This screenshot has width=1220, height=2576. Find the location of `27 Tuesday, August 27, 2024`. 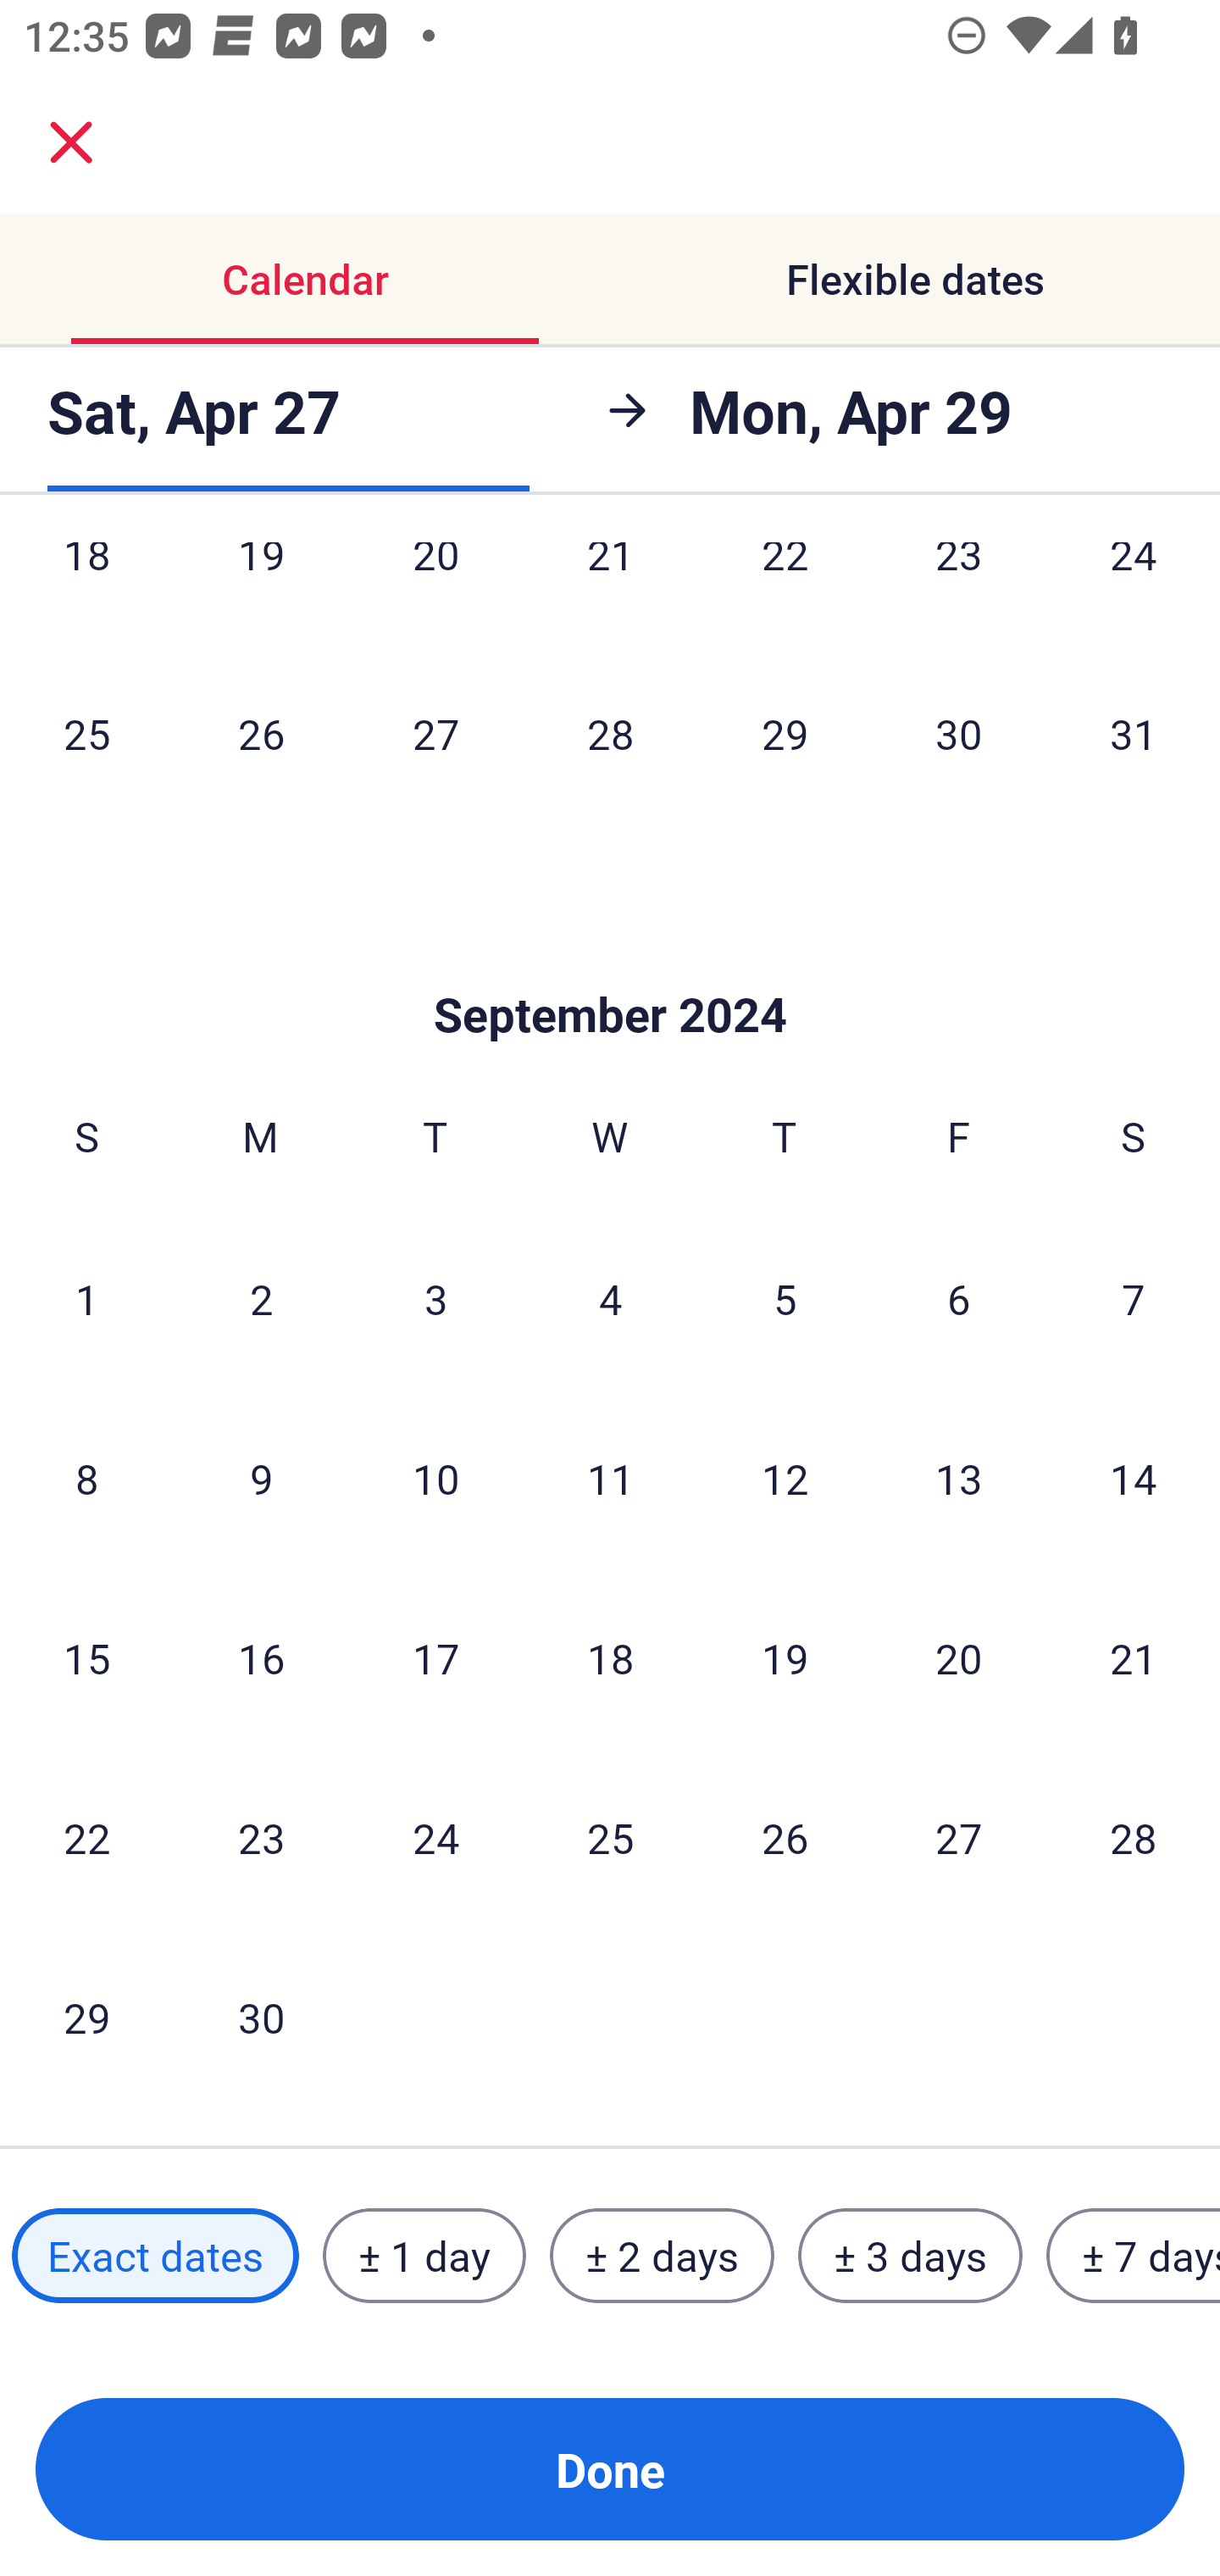

27 Tuesday, August 27, 2024 is located at coordinates (435, 732).